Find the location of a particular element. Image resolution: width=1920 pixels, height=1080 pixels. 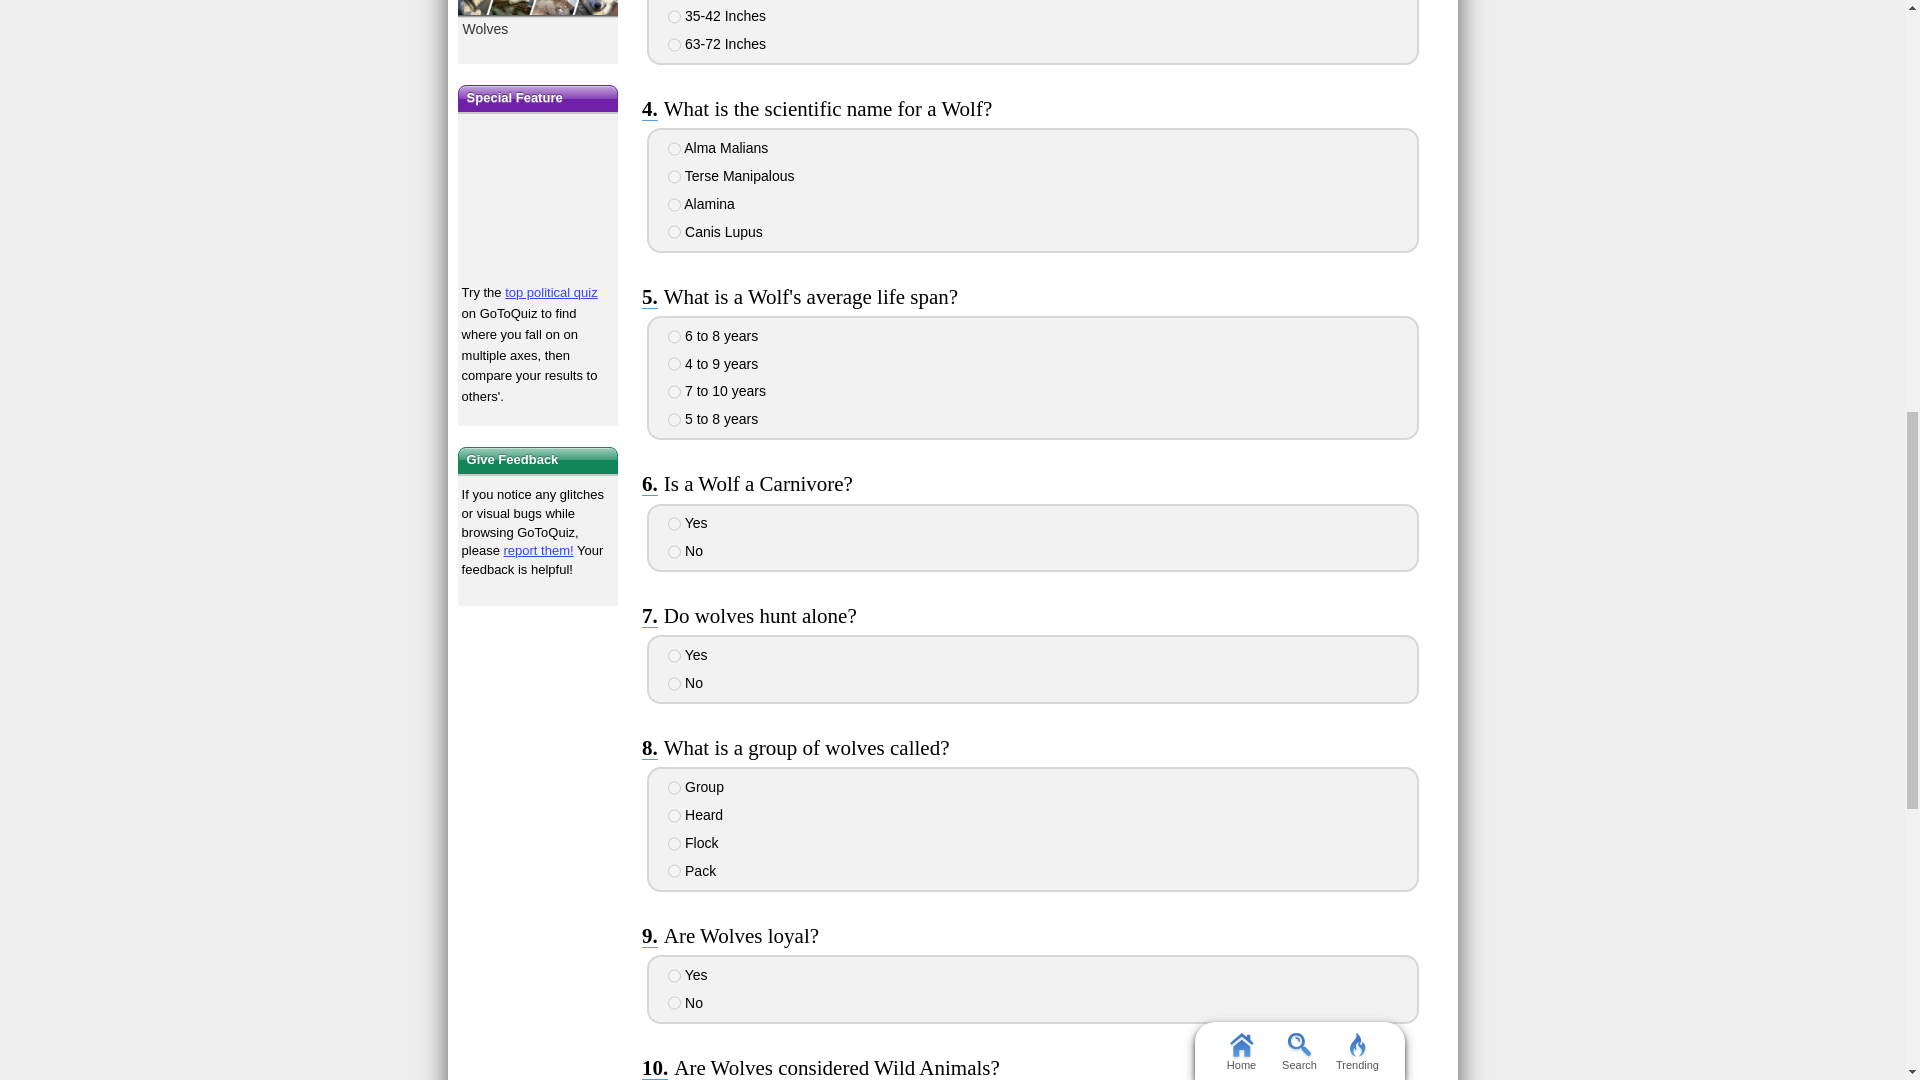

3 is located at coordinates (674, 16).